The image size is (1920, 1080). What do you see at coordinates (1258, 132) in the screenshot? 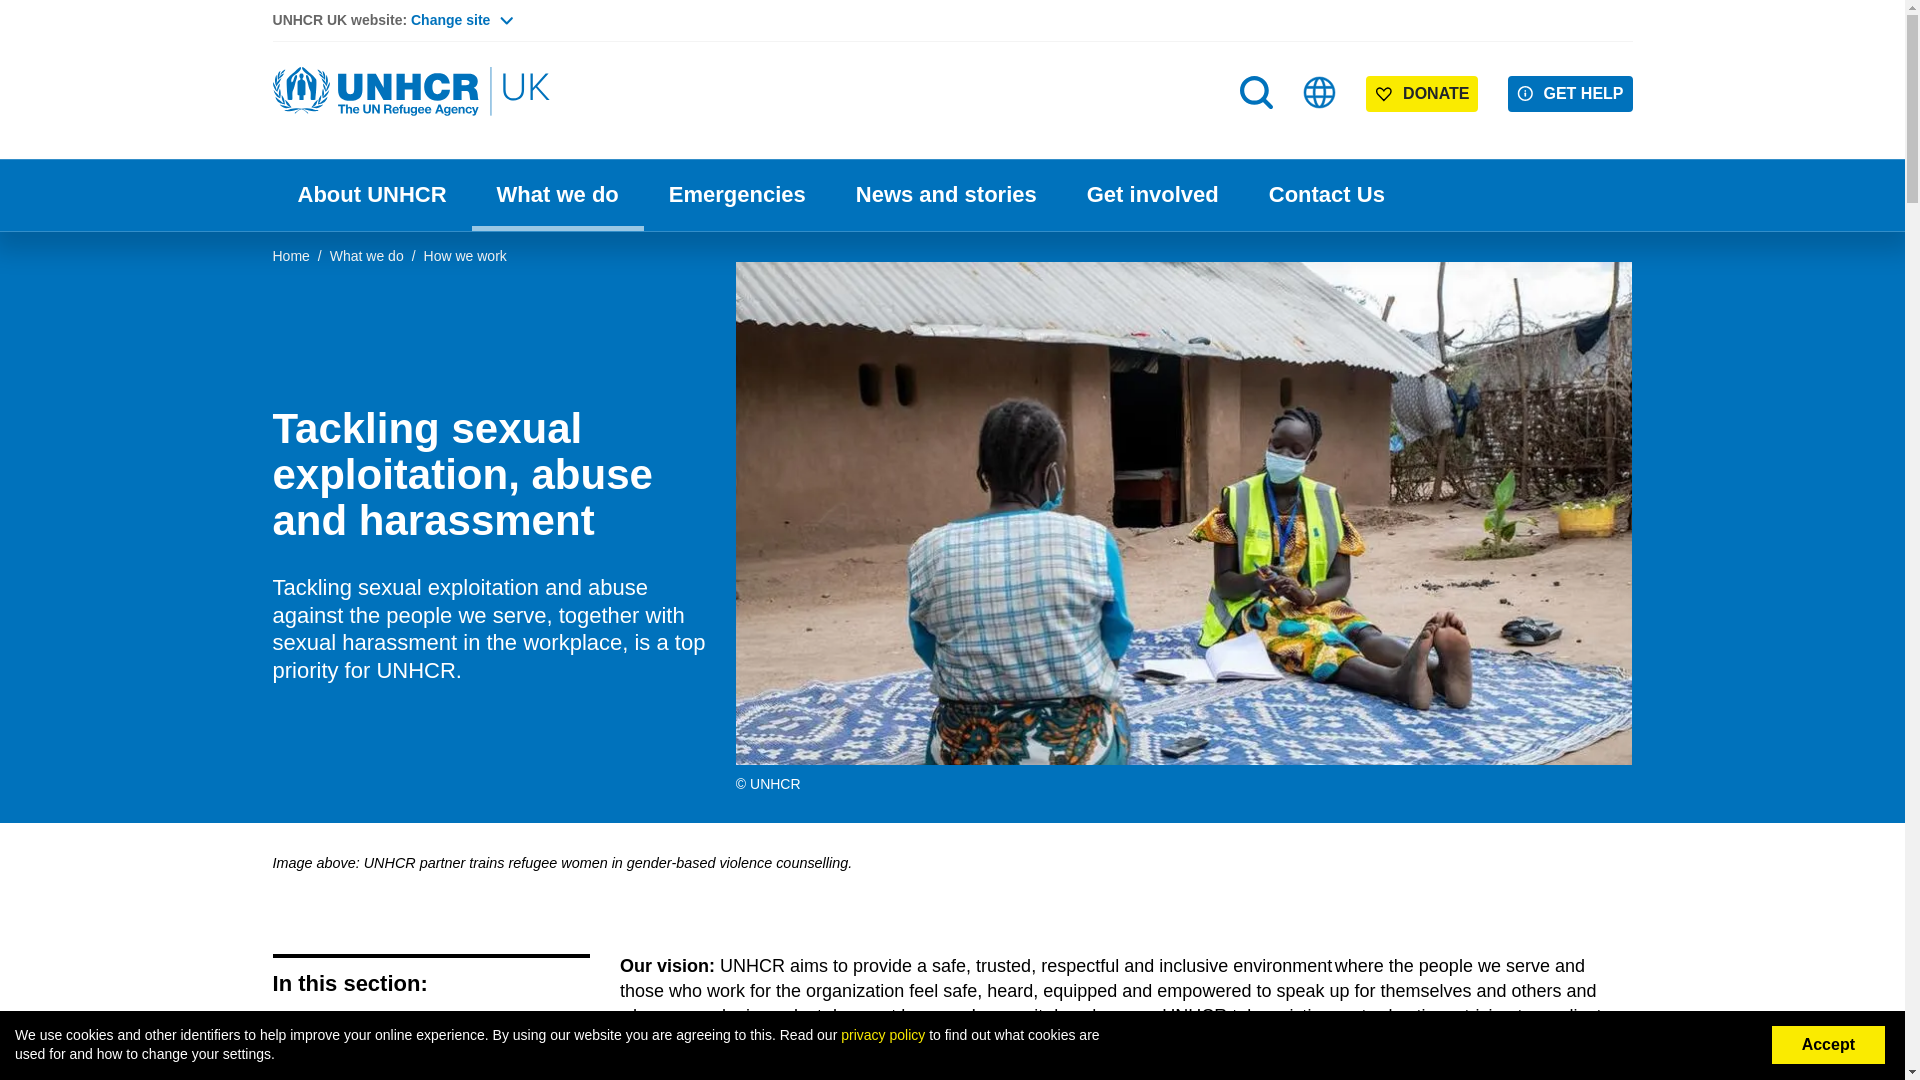
I see `Search` at bounding box center [1258, 132].